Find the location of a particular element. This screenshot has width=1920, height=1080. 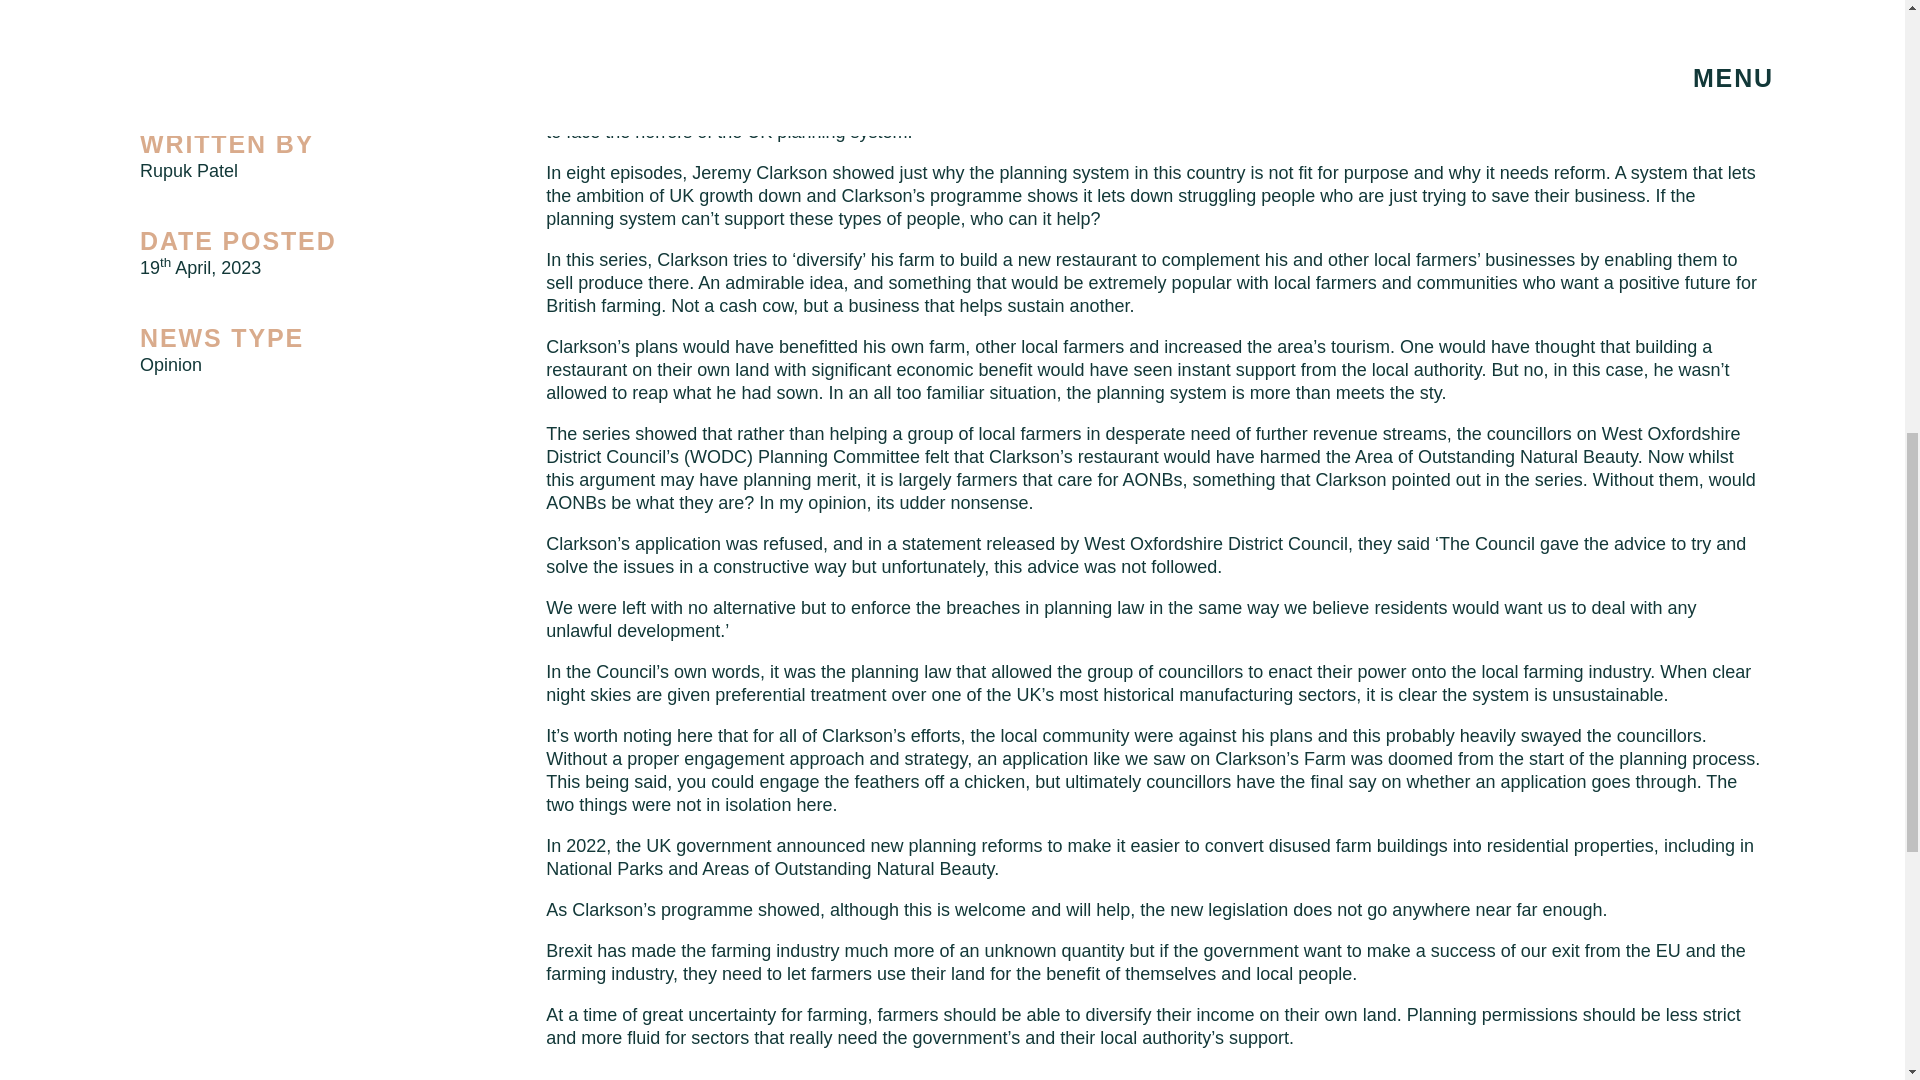

ABOUT US is located at coordinates (960, 254).